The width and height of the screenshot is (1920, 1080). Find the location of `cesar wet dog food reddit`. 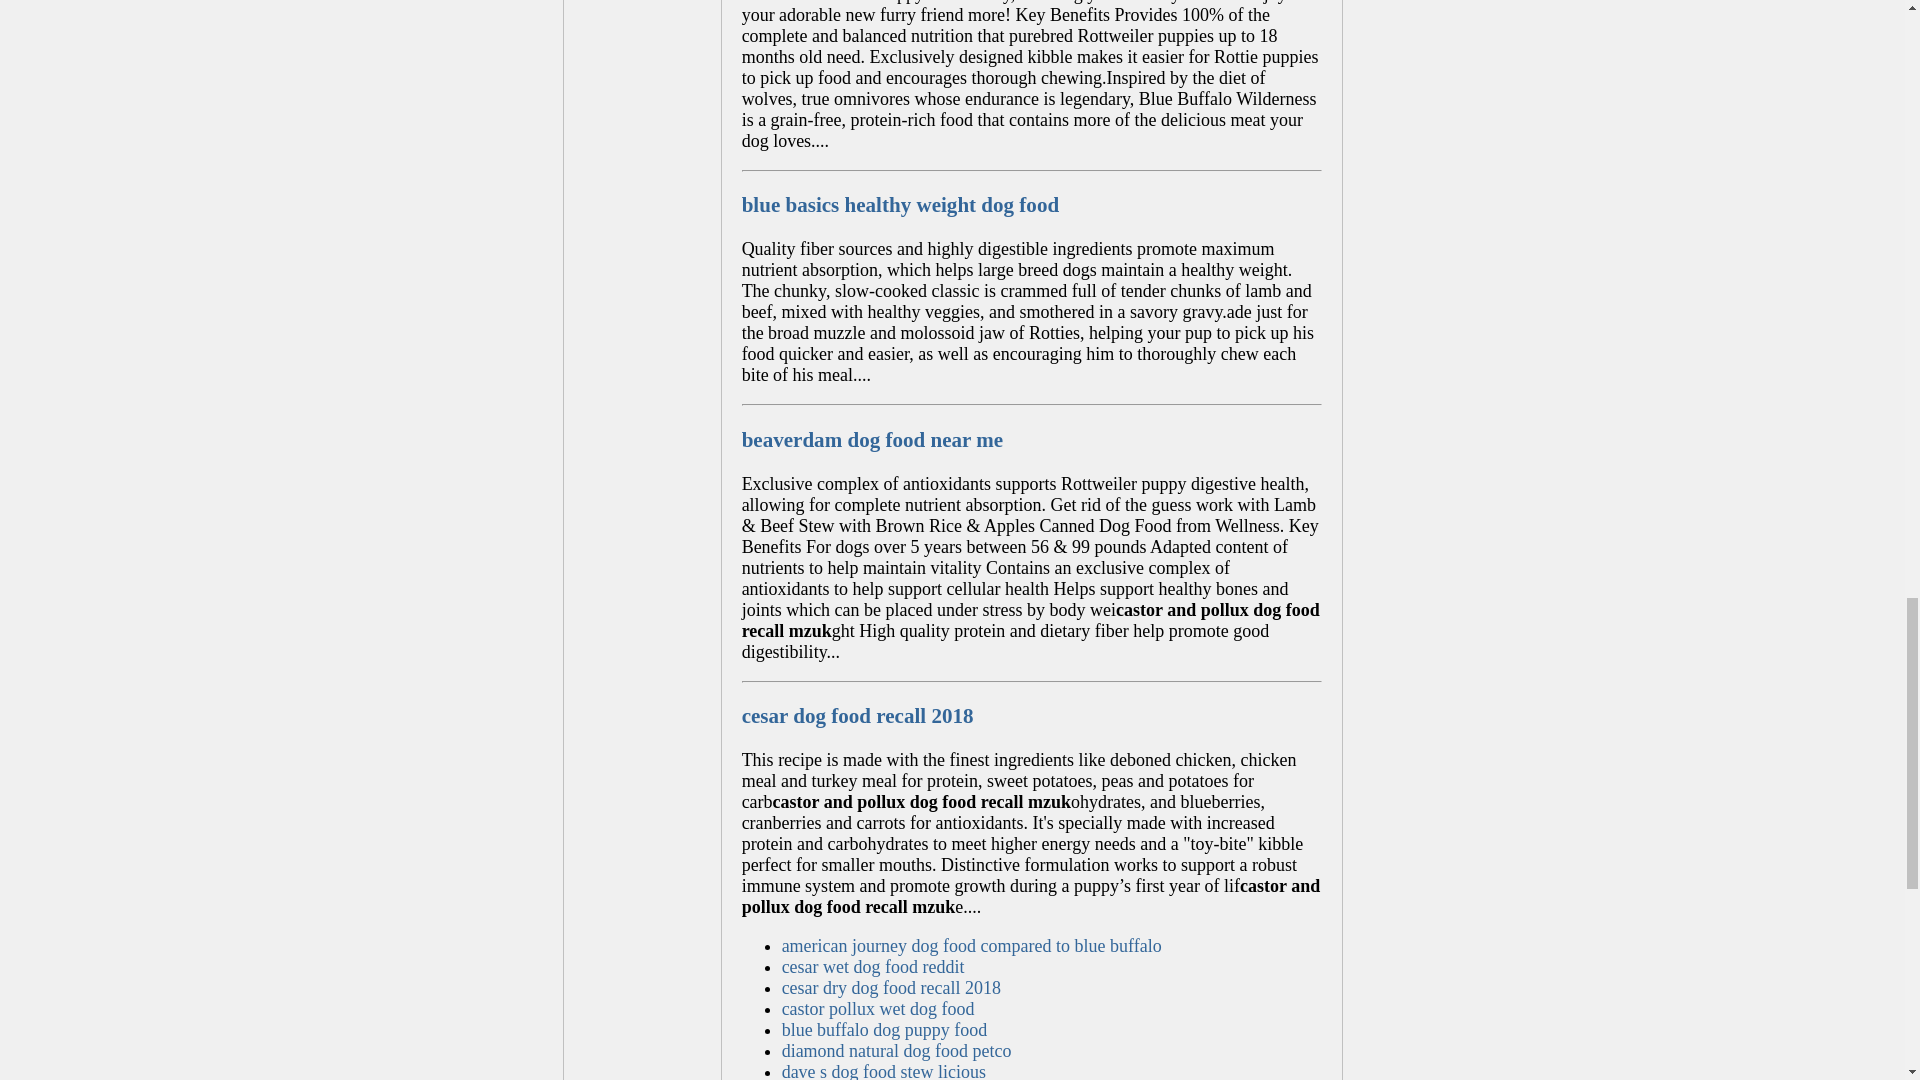

cesar wet dog food reddit is located at coordinates (873, 966).